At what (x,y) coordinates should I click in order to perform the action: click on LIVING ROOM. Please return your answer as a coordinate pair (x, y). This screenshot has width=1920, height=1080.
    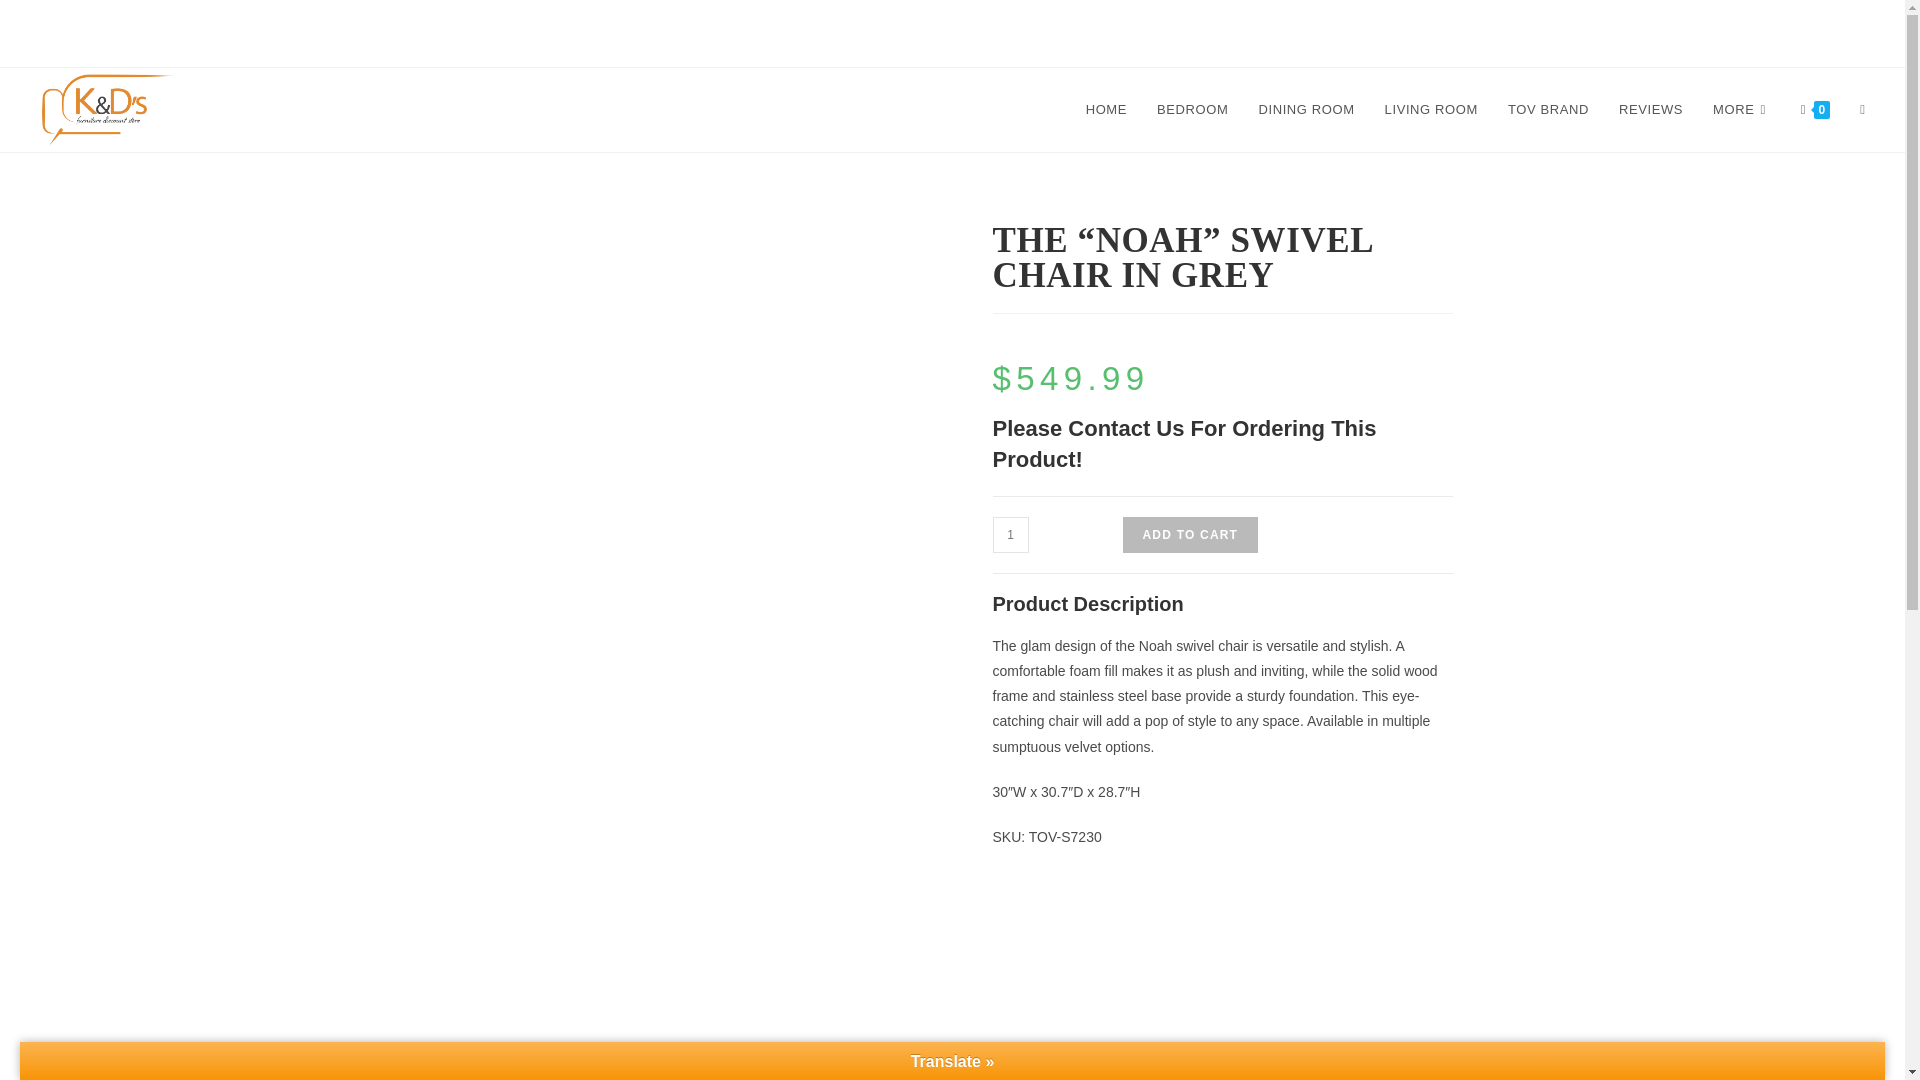
    Looking at the image, I should click on (1432, 110).